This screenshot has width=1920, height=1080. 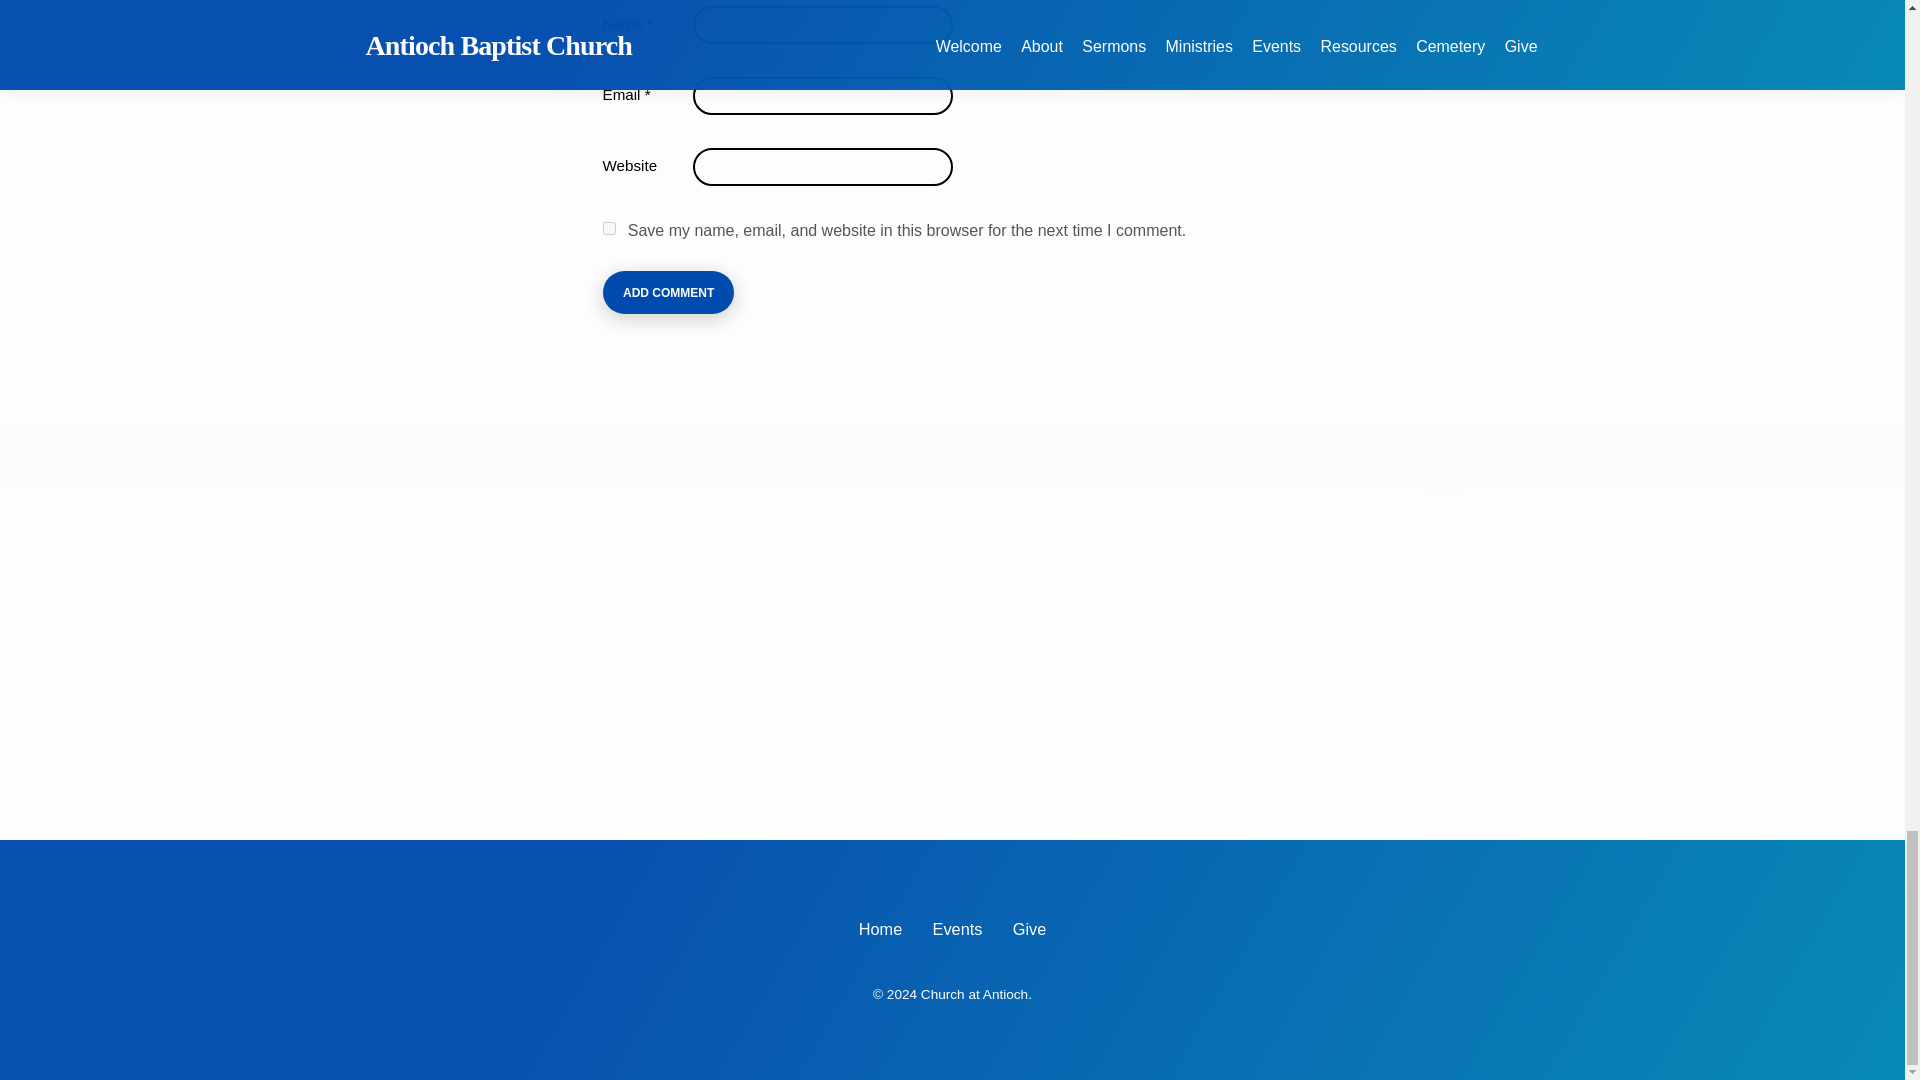 I want to click on Events, so click(x=958, y=928).